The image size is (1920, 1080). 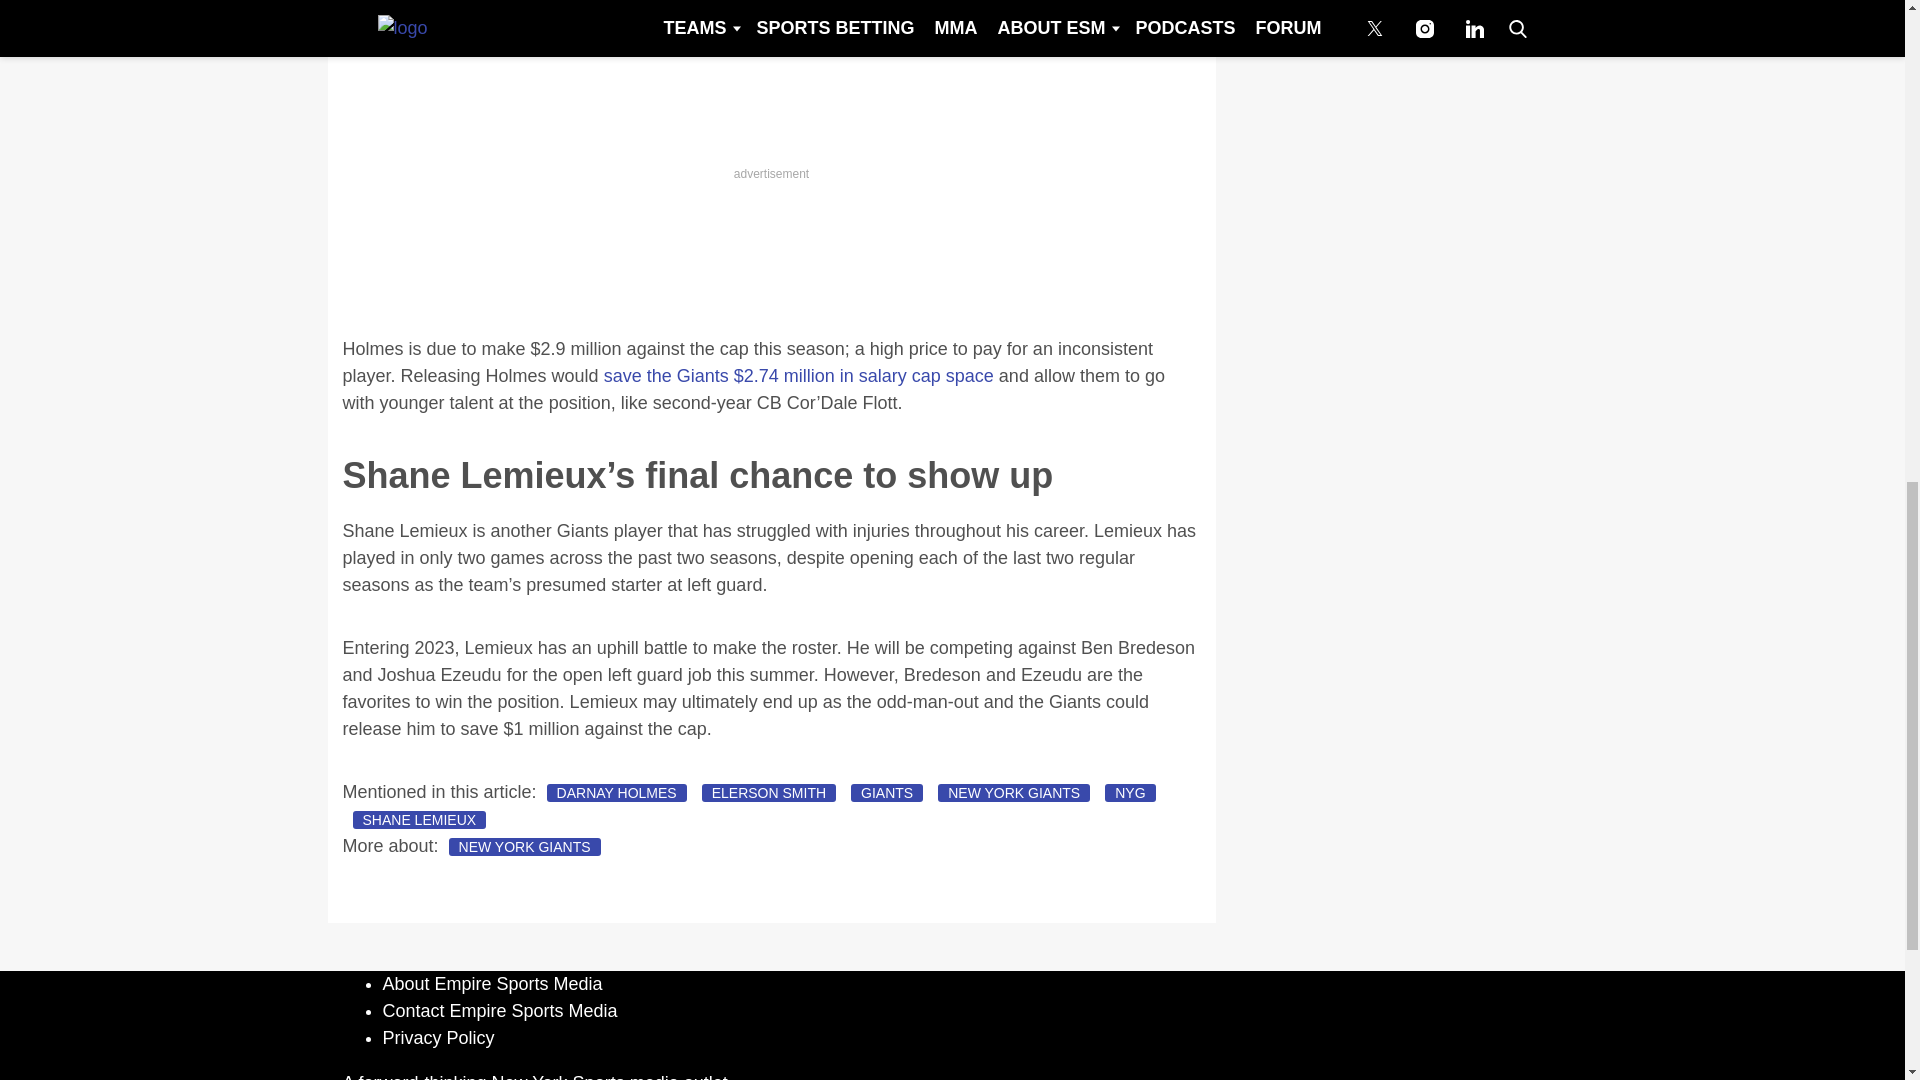 What do you see at coordinates (418, 820) in the screenshot?
I see `SHANE LEMIEUX` at bounding box center [418, 820].